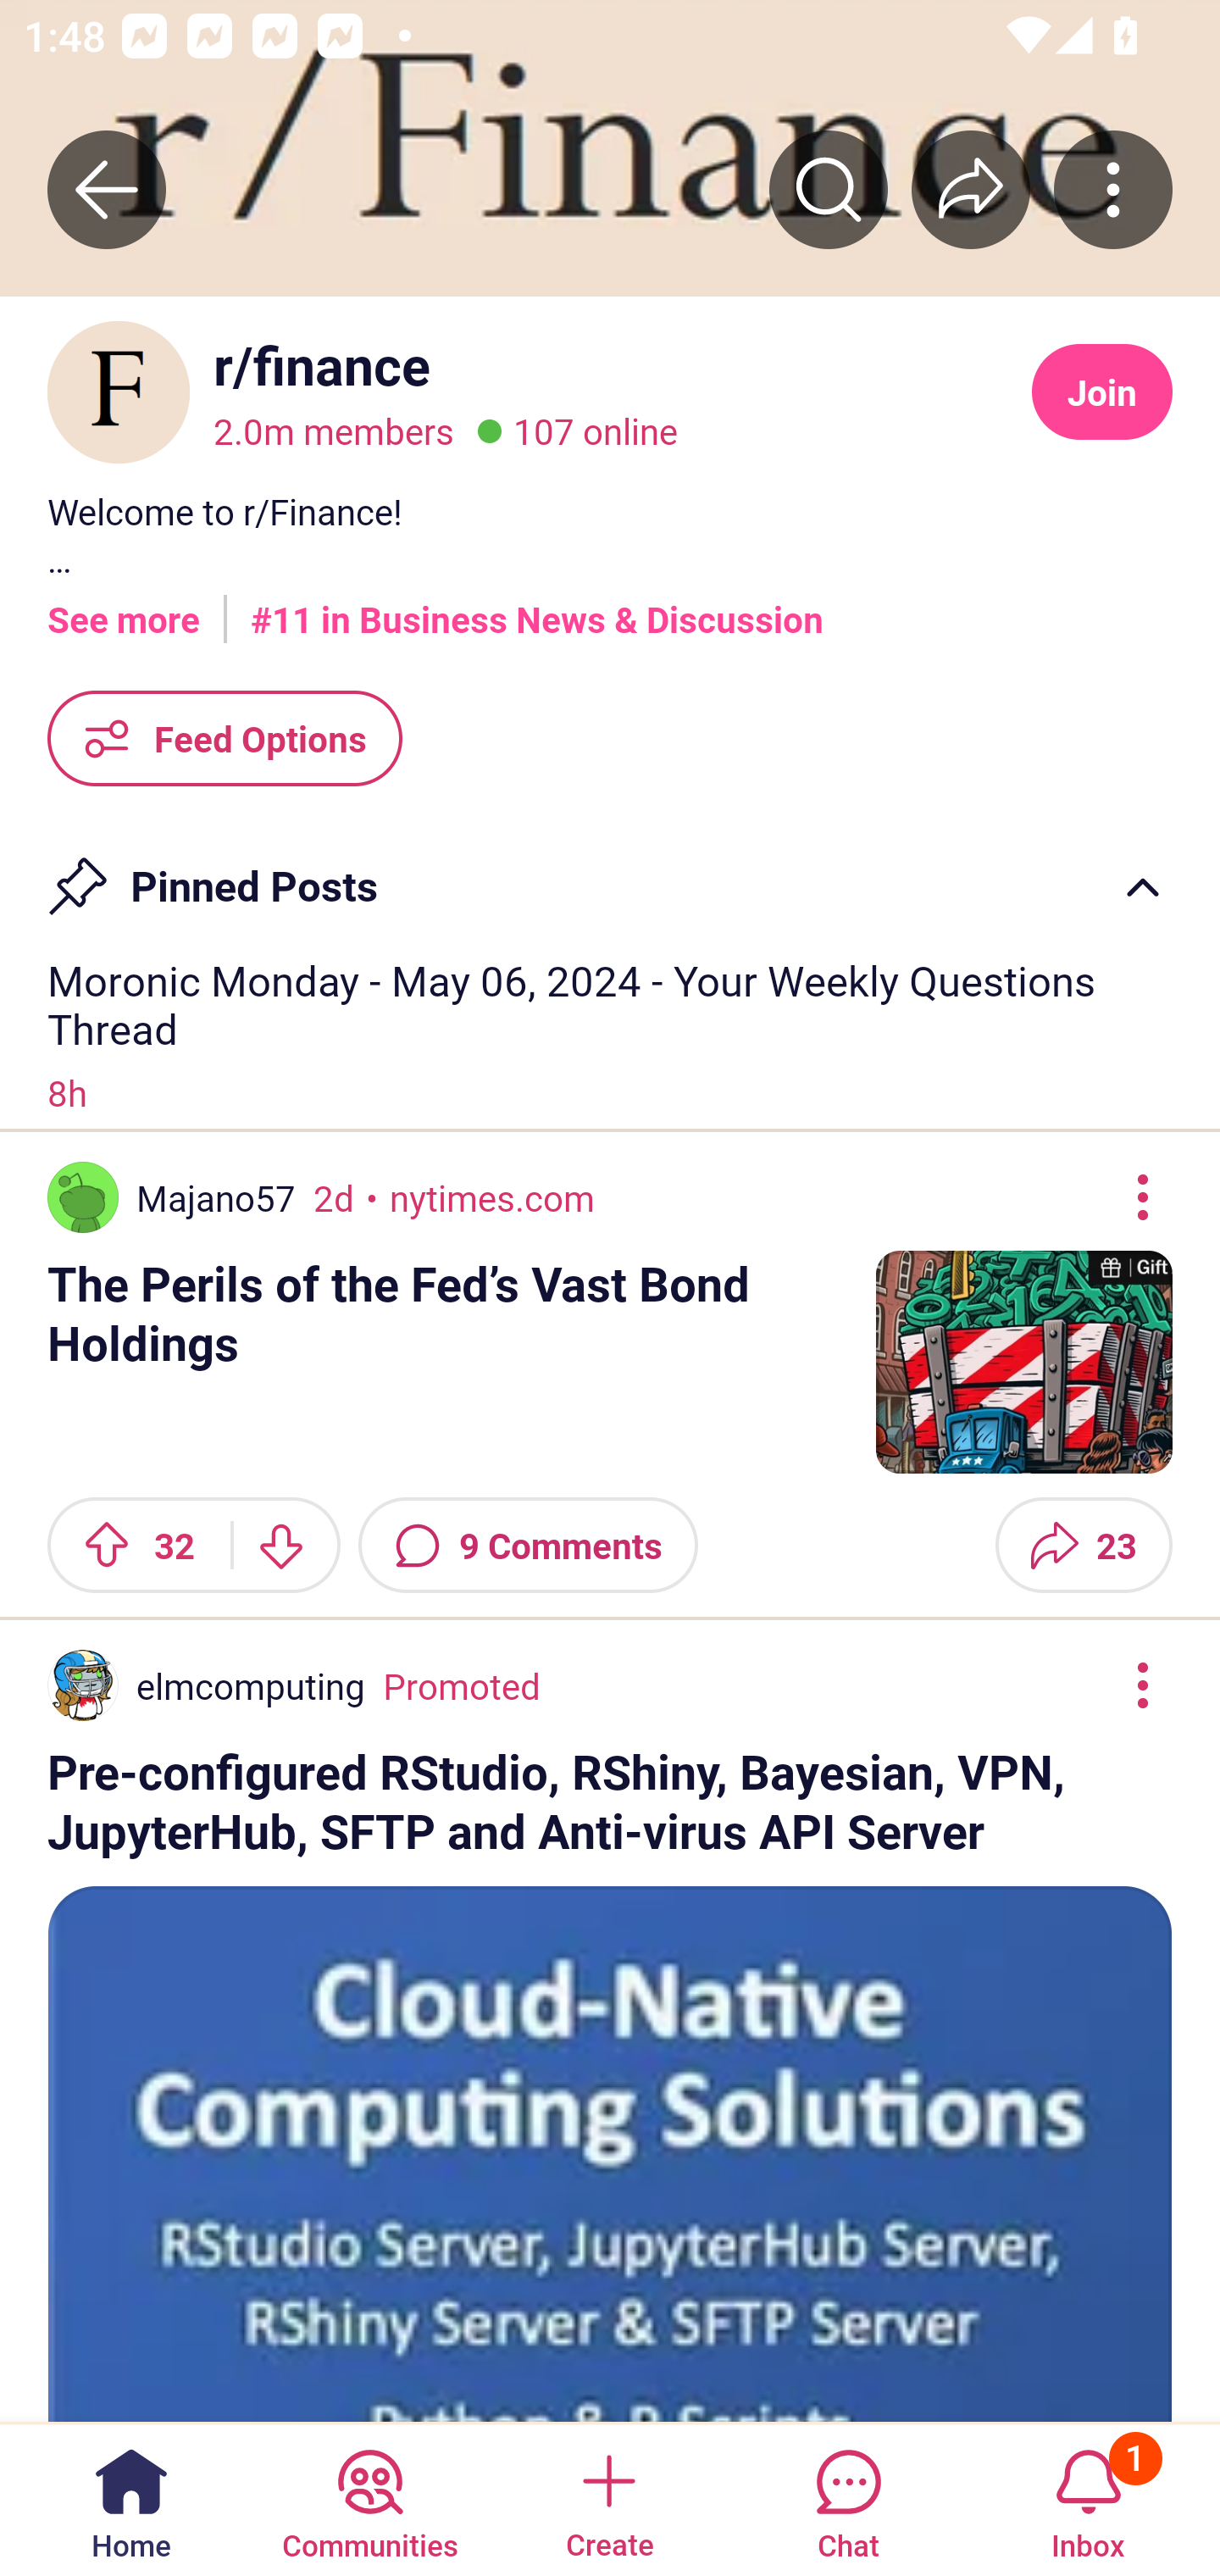 The width and height of the screenshot is (1220, 2576). What do you see at coordinates (124, 608) in the screenshot?
I see `See more` at bounding box center [124, 608].